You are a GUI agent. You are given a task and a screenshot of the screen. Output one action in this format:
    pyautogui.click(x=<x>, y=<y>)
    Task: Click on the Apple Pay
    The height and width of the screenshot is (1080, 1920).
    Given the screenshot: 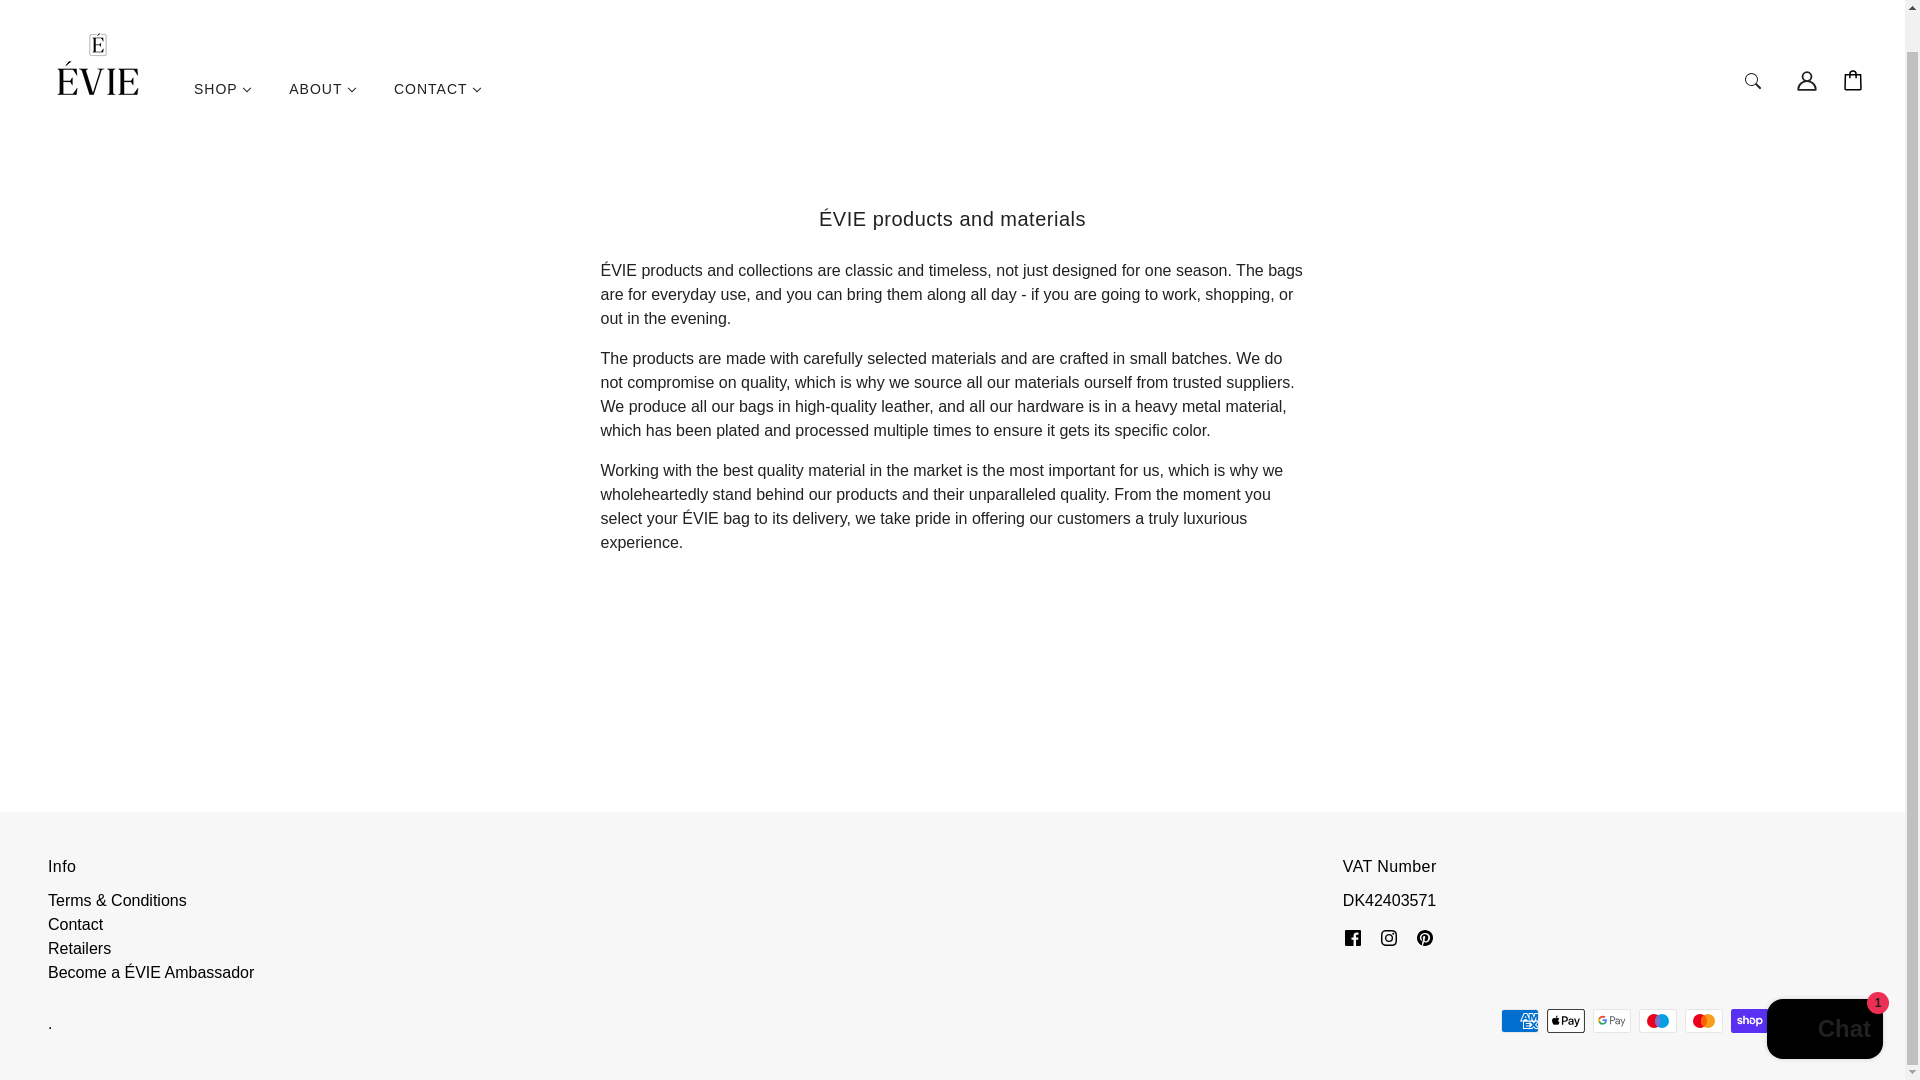 What is the action you would take?
    pyautogui.click(x=1566, y=1020)
    